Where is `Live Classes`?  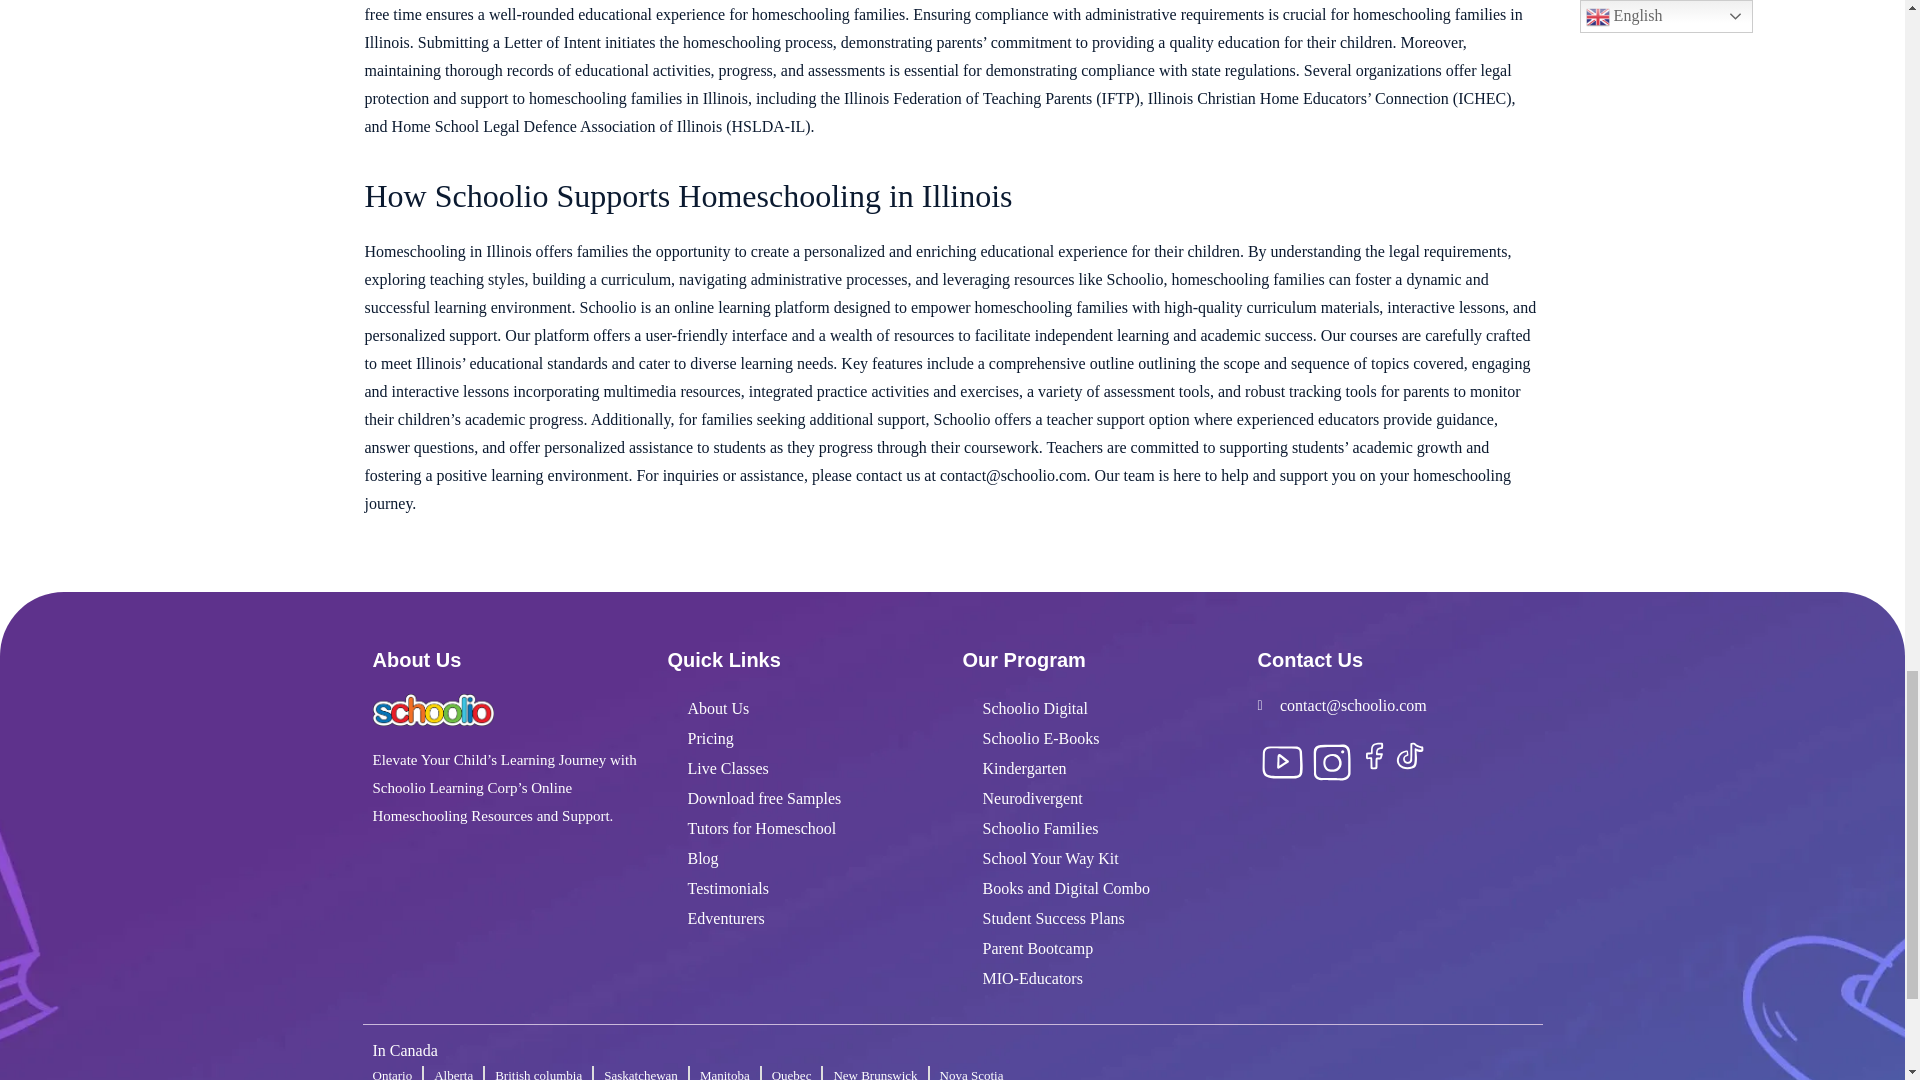 Live Classes is located at coordinates (805, 768).